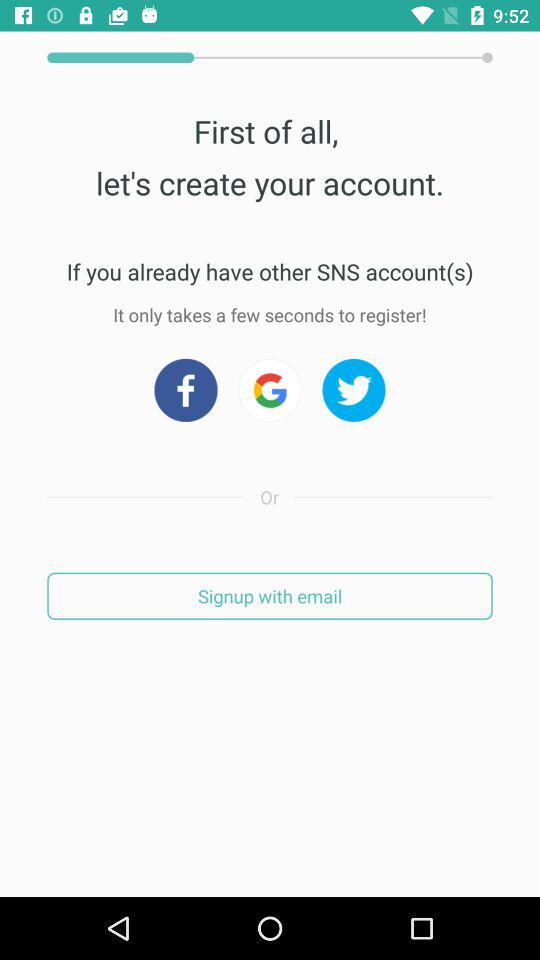 This screenshot has width=540, height=960. Describe the element at coordinates (354, 390) in the screenshot. I see `go twitter credentials` at that location.